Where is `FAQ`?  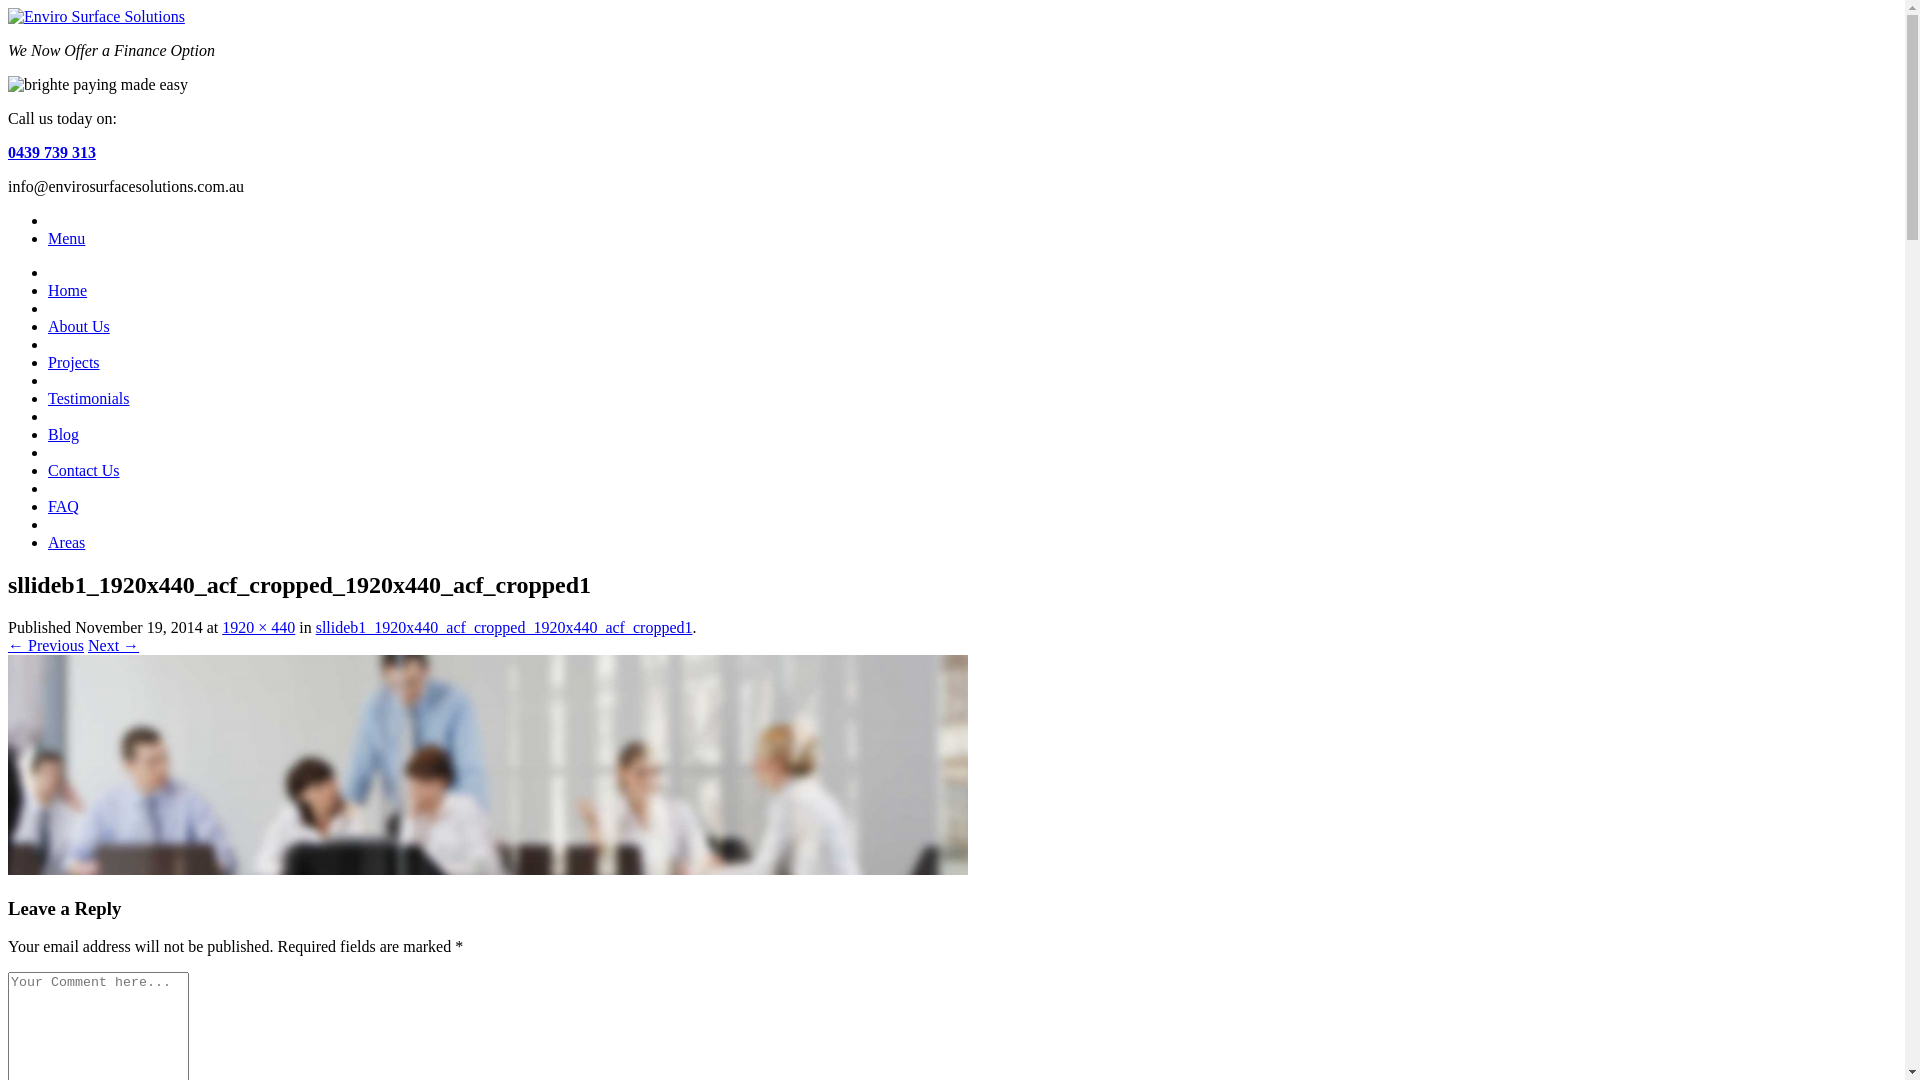
FAQ is located at coordinates (64, 506).